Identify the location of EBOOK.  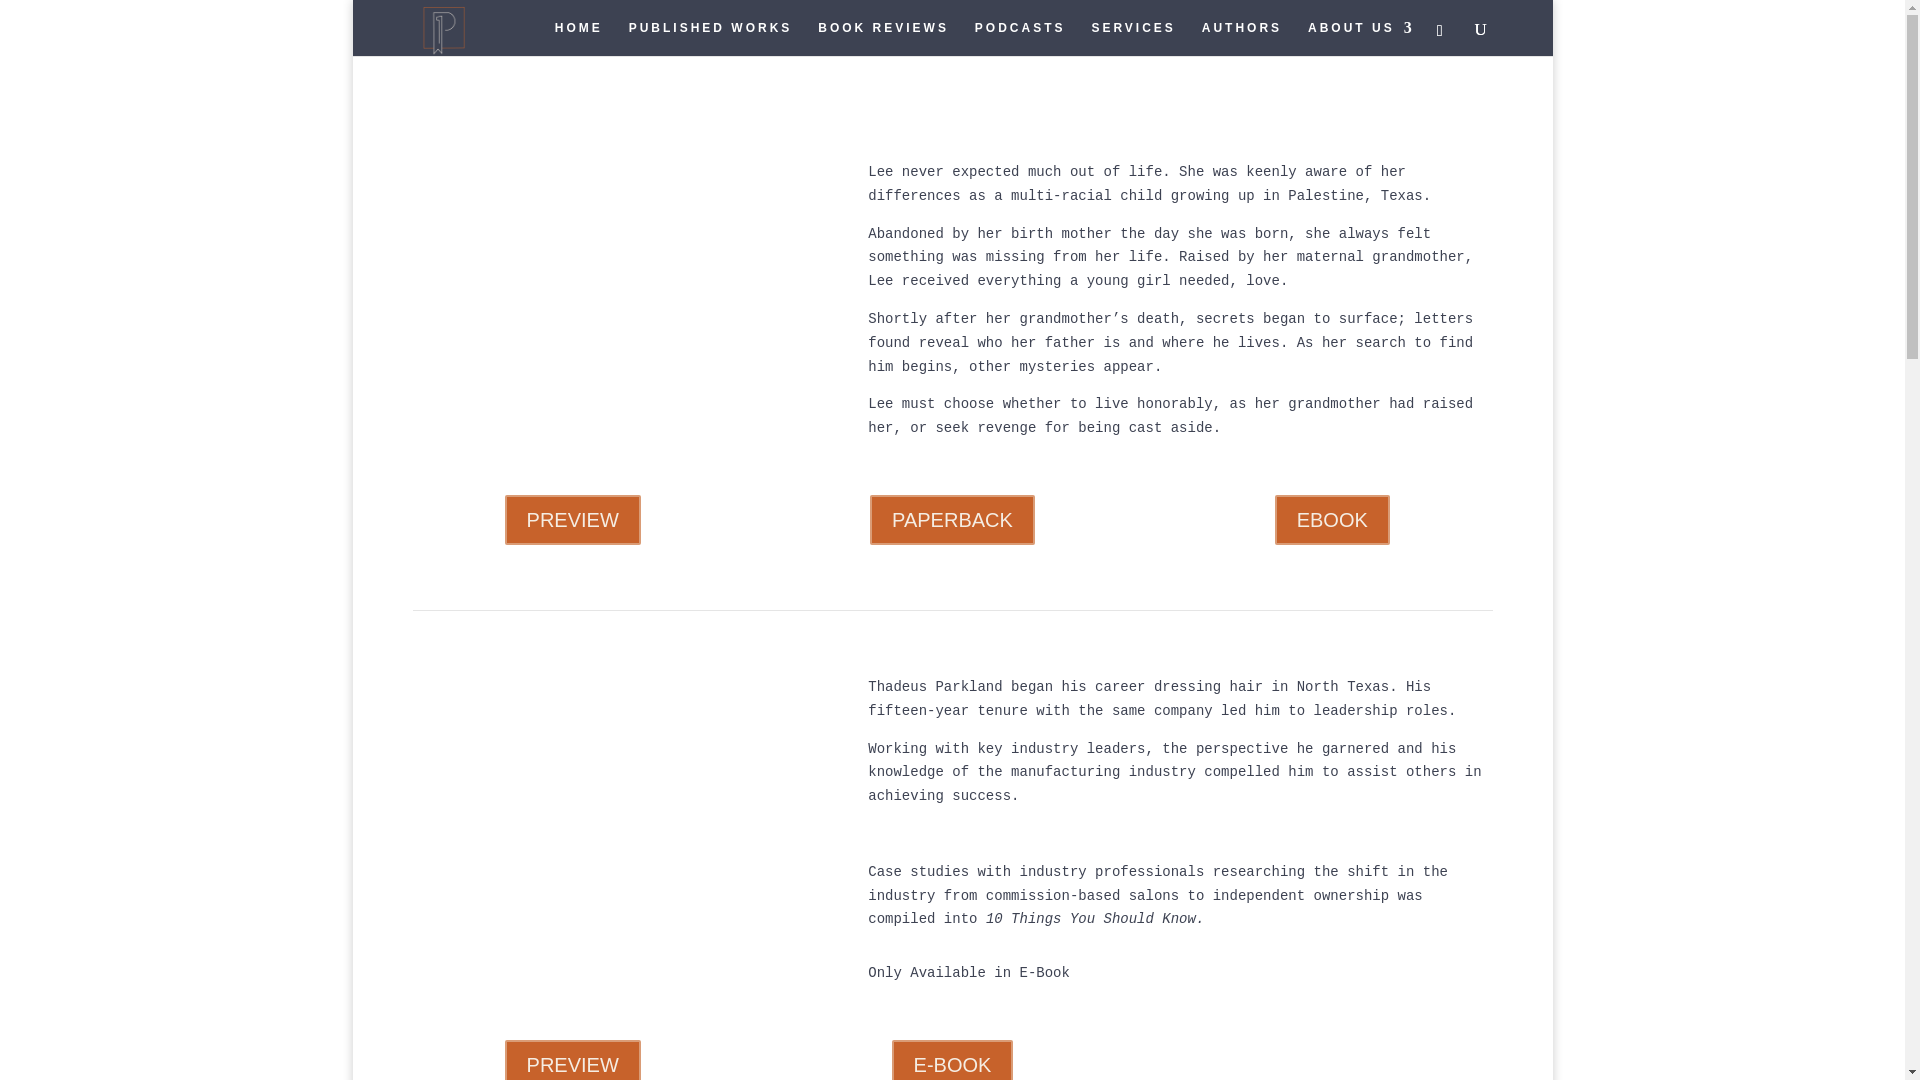
(1332, 520).